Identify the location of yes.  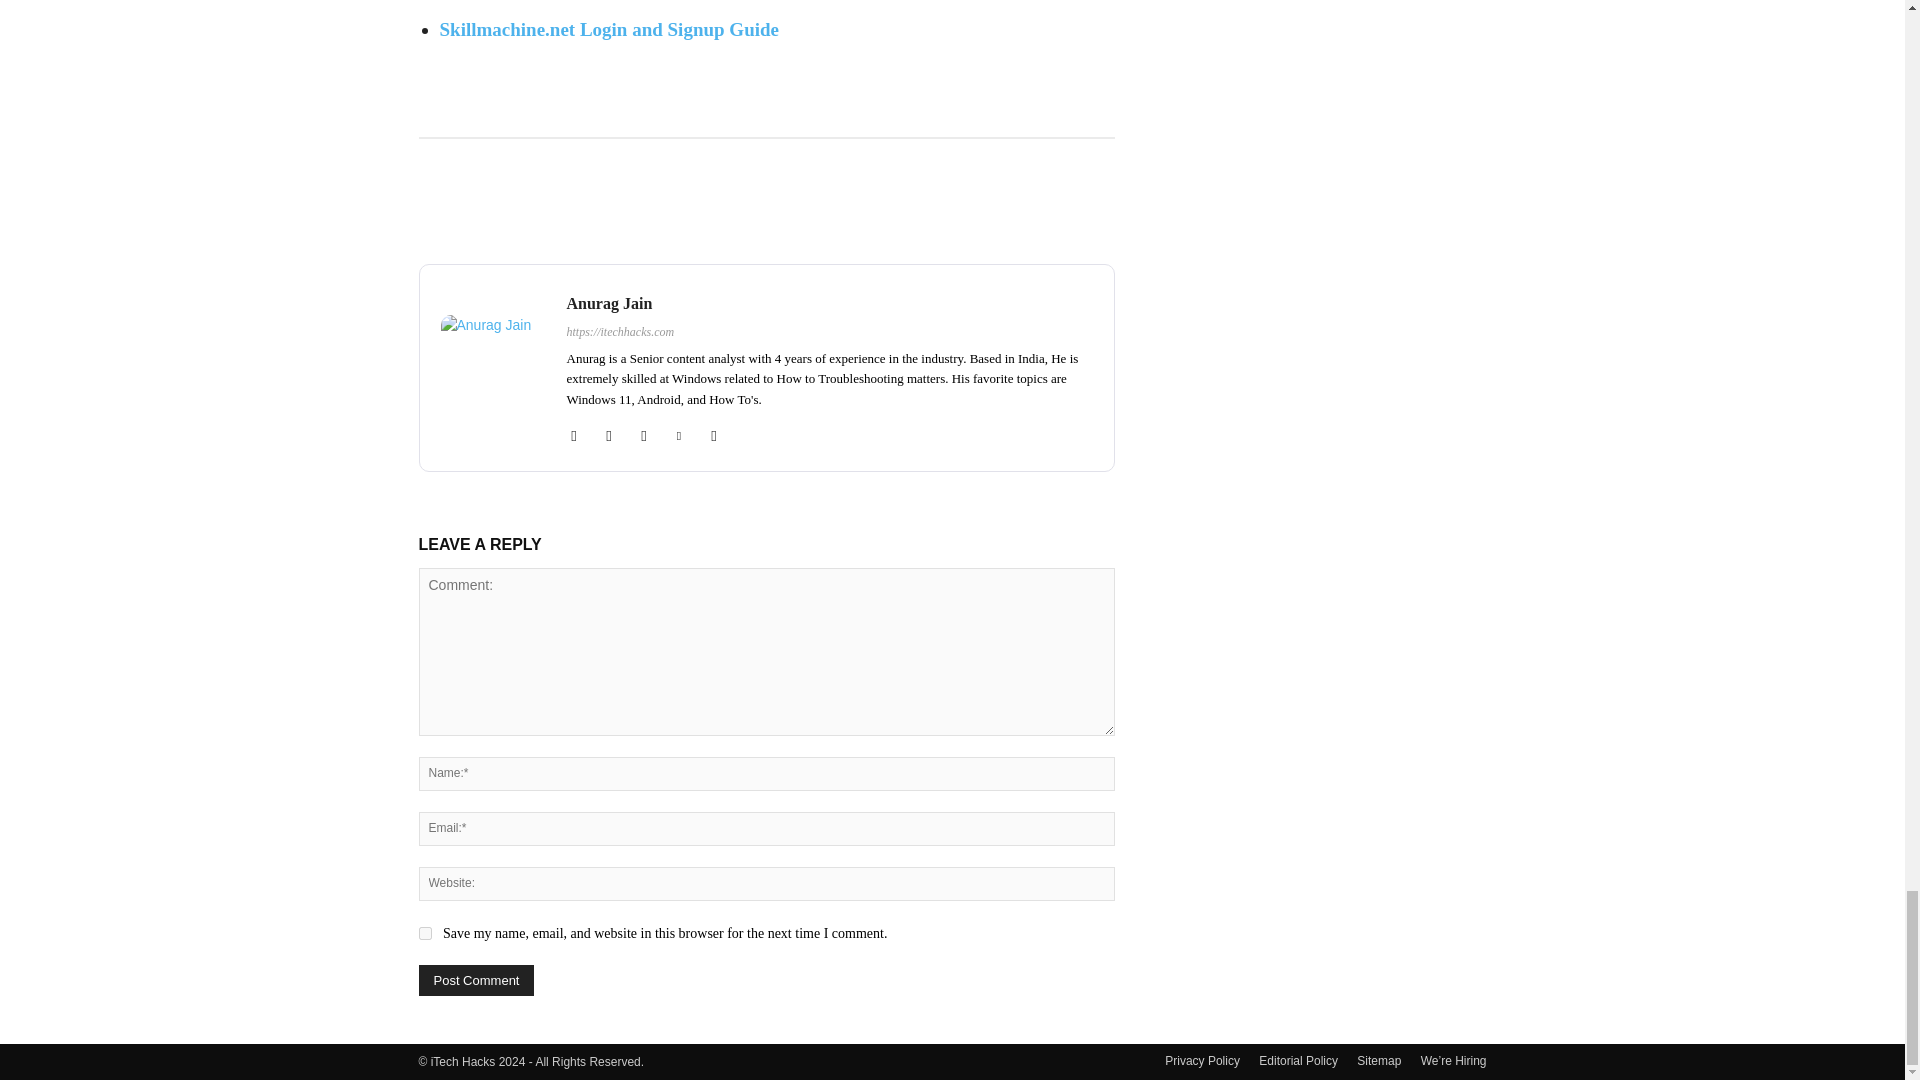
(424, 932).